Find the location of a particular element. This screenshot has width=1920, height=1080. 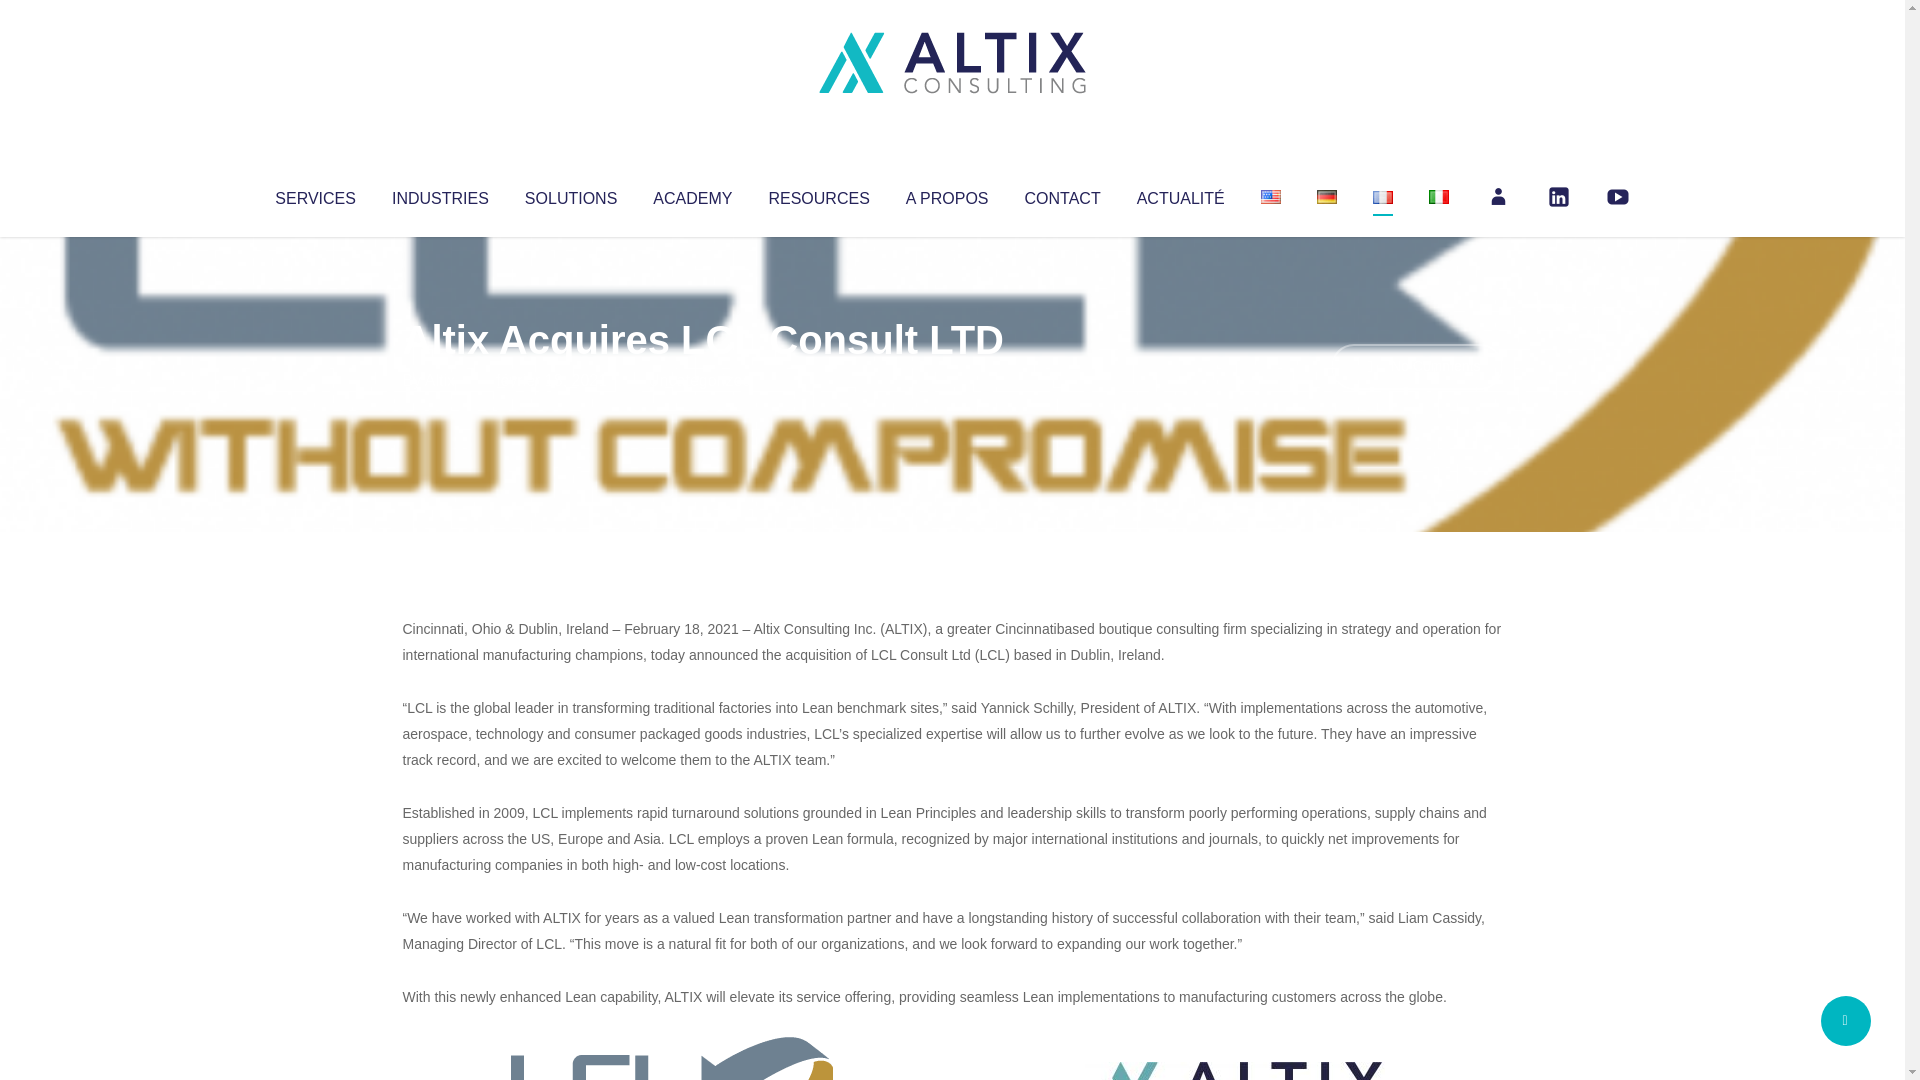

Articles par Altix is located at coordinates (440, 380).